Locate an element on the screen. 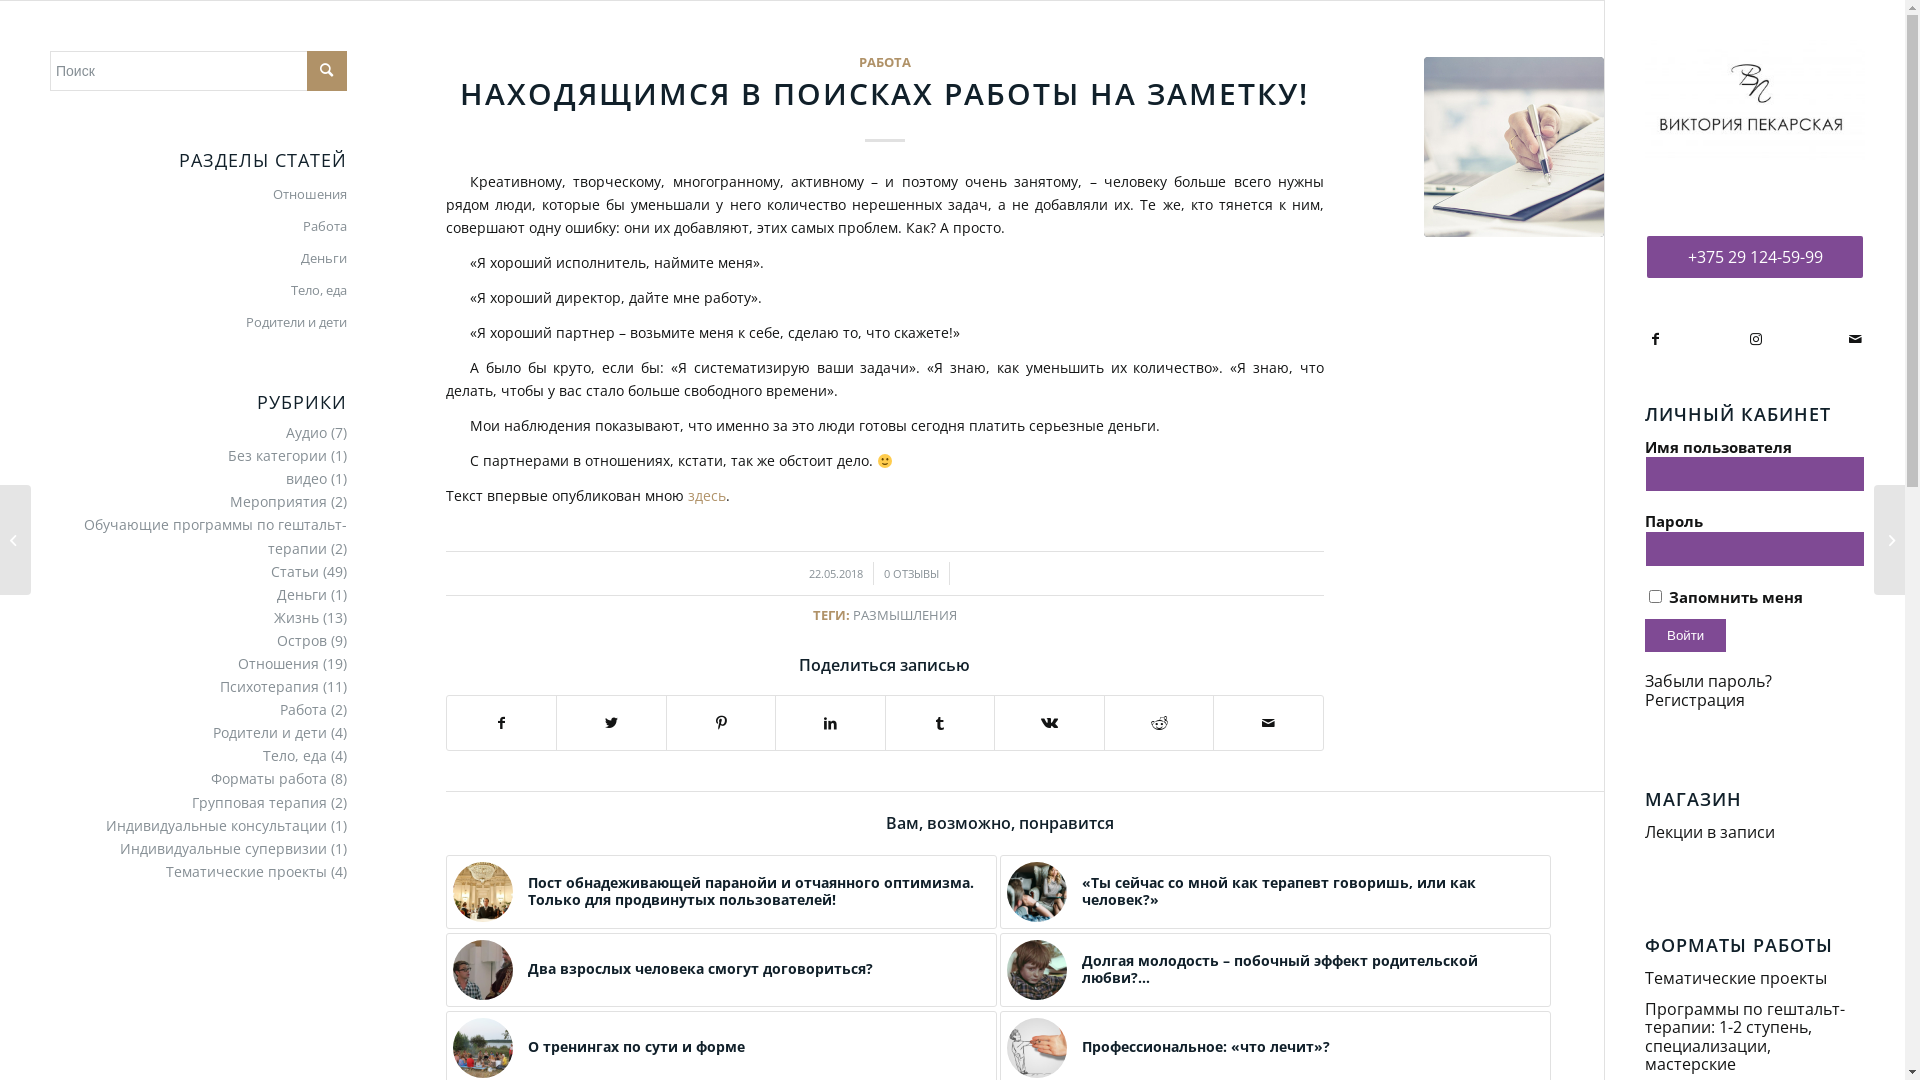 The height and width of the screenshot is (1080, 1920). +375 29 124-59-99 is located at coordinates (1755, 258).